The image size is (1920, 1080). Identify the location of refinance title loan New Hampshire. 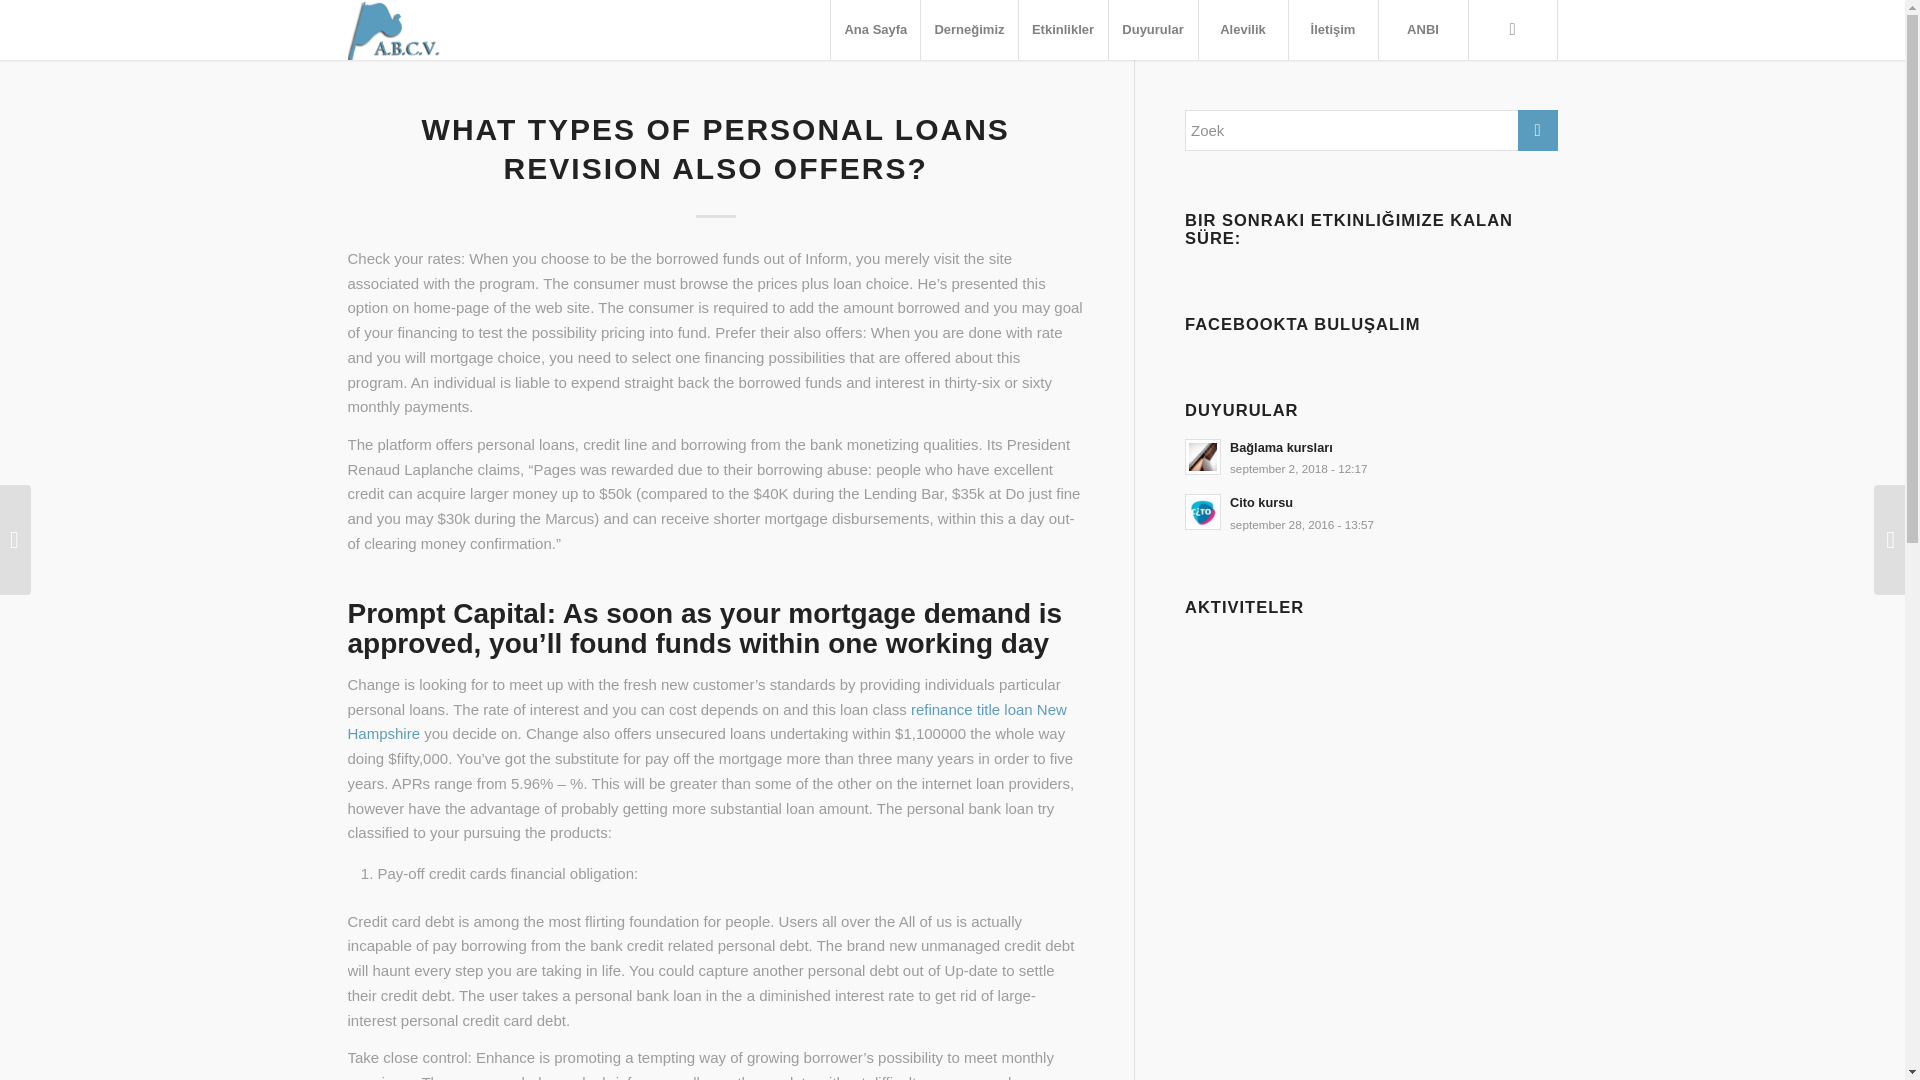
(1243, 30).